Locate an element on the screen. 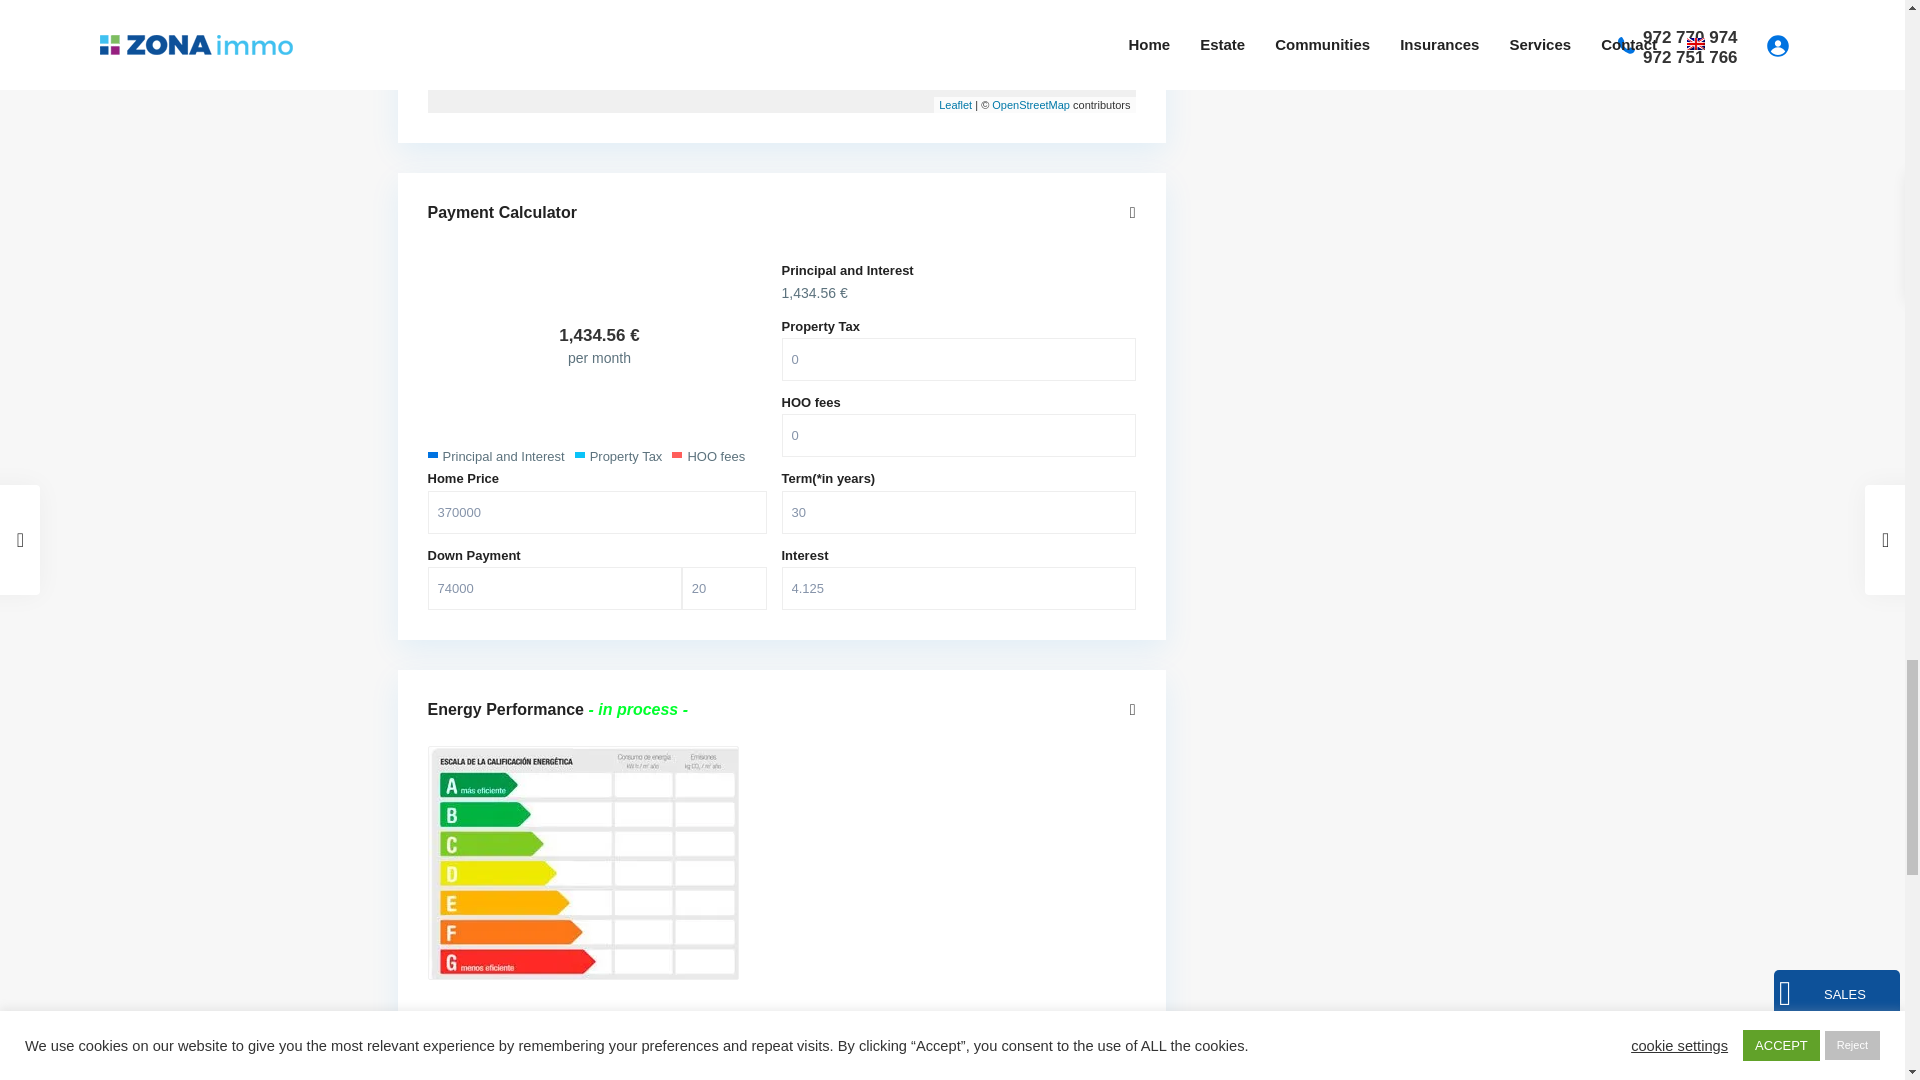 The width and height of the screenshot is (1920, 1080). 0 is located at coordinates (958, 360).